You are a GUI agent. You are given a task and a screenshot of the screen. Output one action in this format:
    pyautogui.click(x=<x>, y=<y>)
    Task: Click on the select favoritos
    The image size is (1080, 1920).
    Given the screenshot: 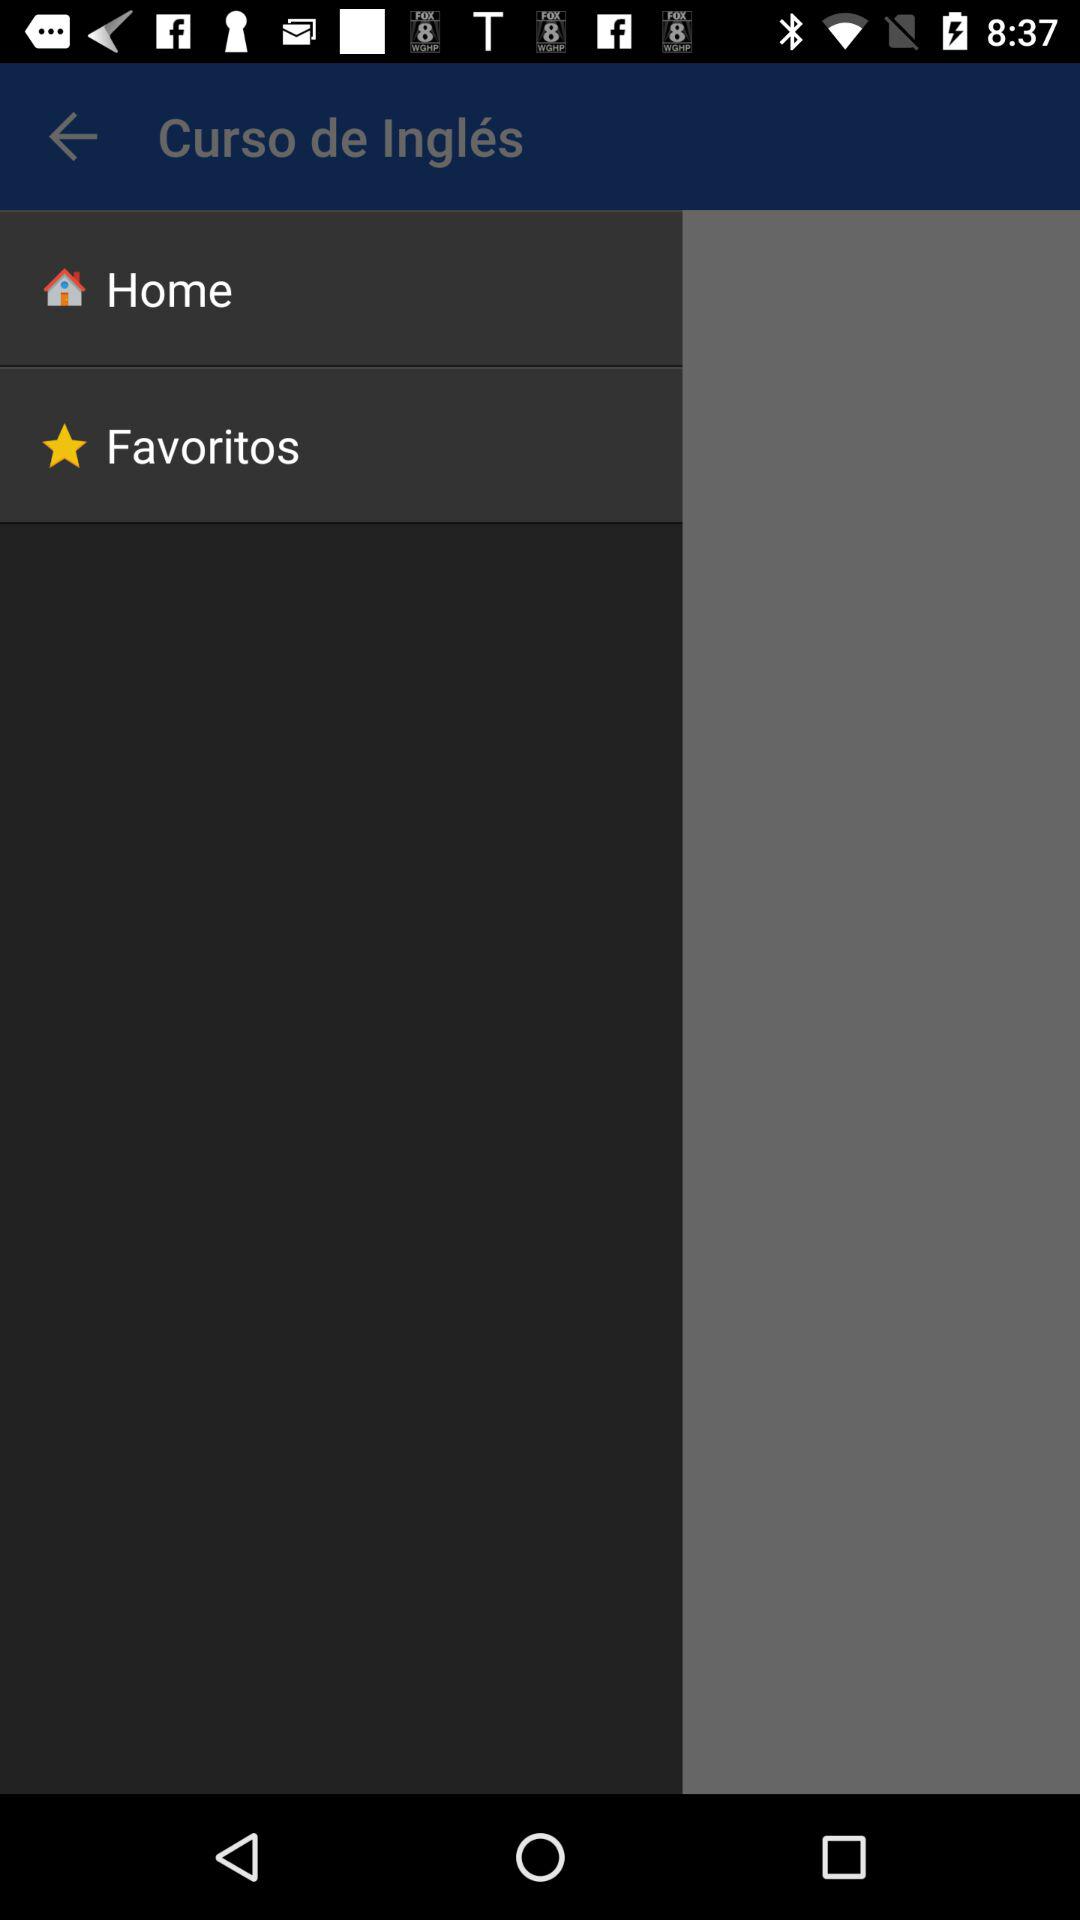 What is the action you would take?
    pyautogui.click(x=341, y=445)
    